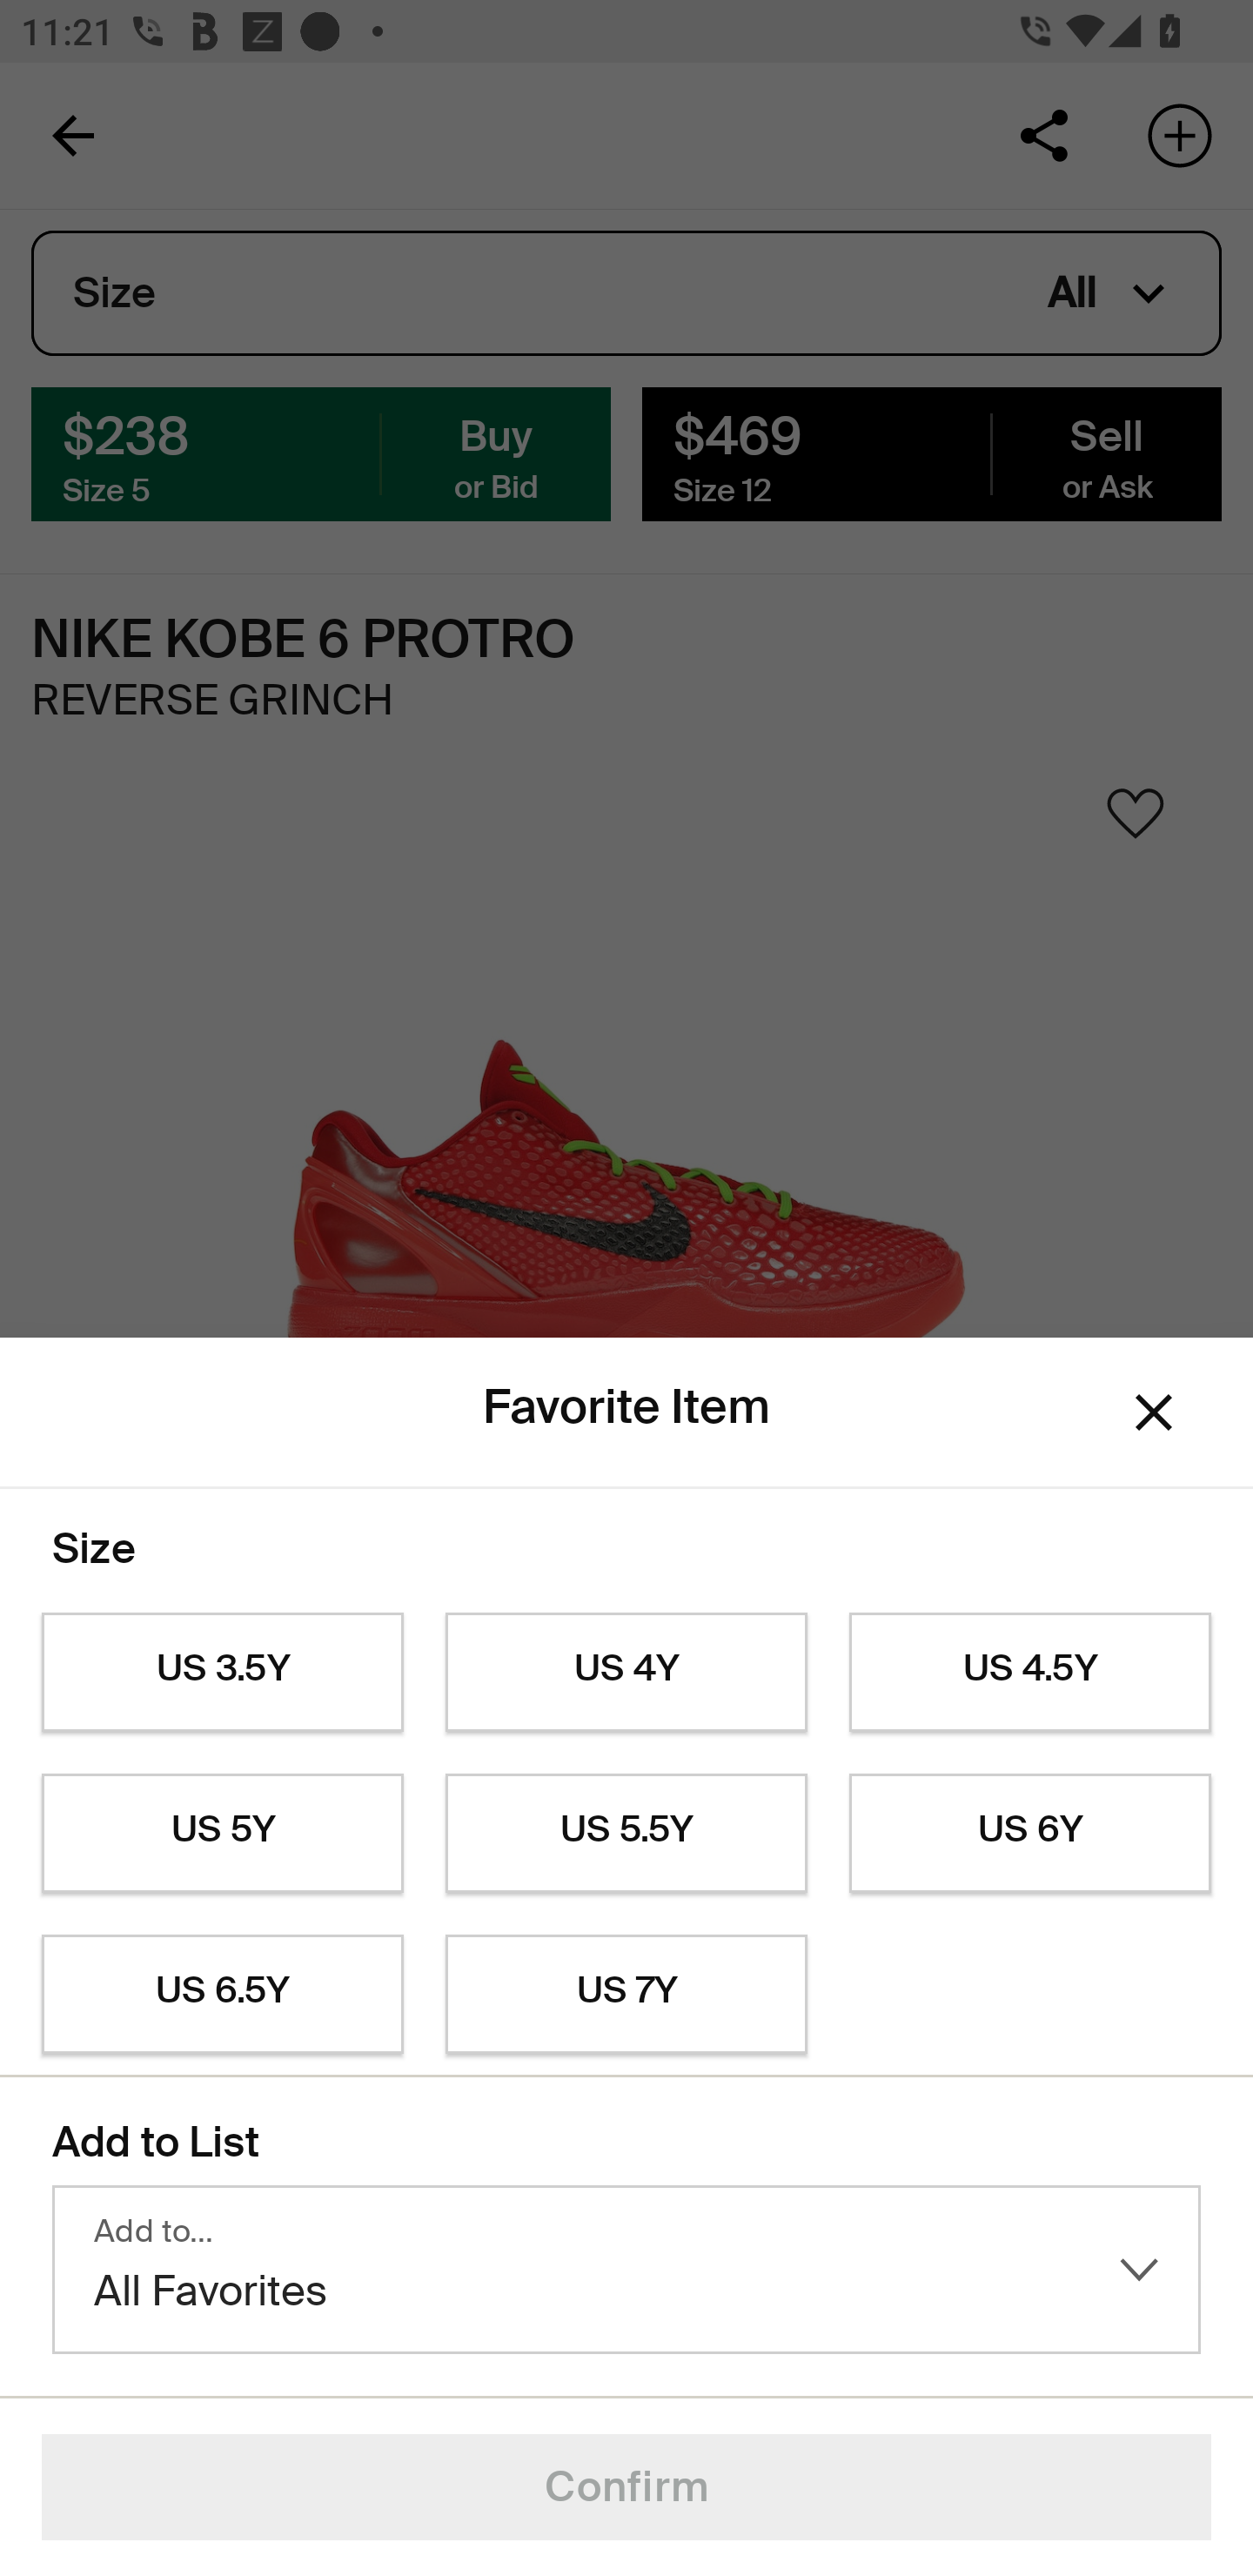  Describe the element at coordinates (1030, 1834) in the screenshot. I see `US 6Y` at that location.